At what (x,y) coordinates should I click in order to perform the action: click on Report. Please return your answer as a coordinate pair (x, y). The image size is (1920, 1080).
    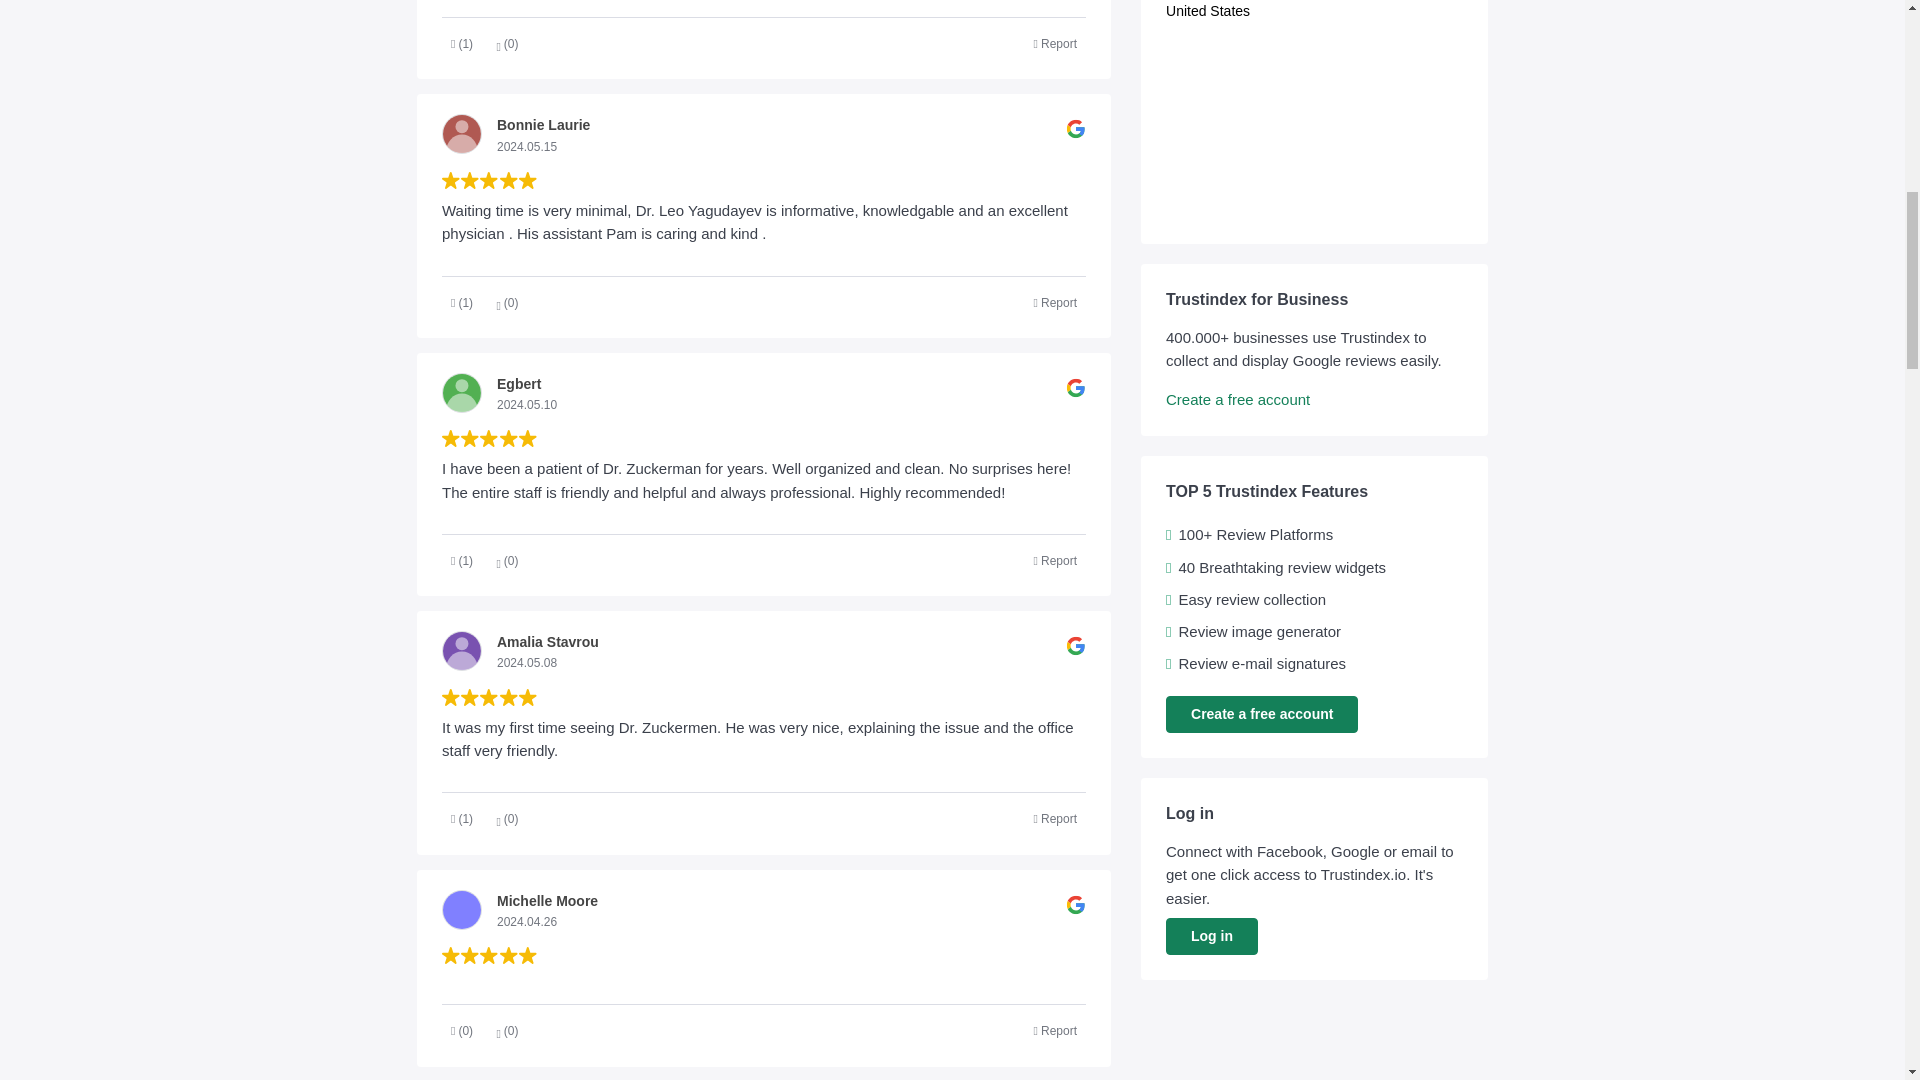
    Looking at the image, I should click on (1056, 560).